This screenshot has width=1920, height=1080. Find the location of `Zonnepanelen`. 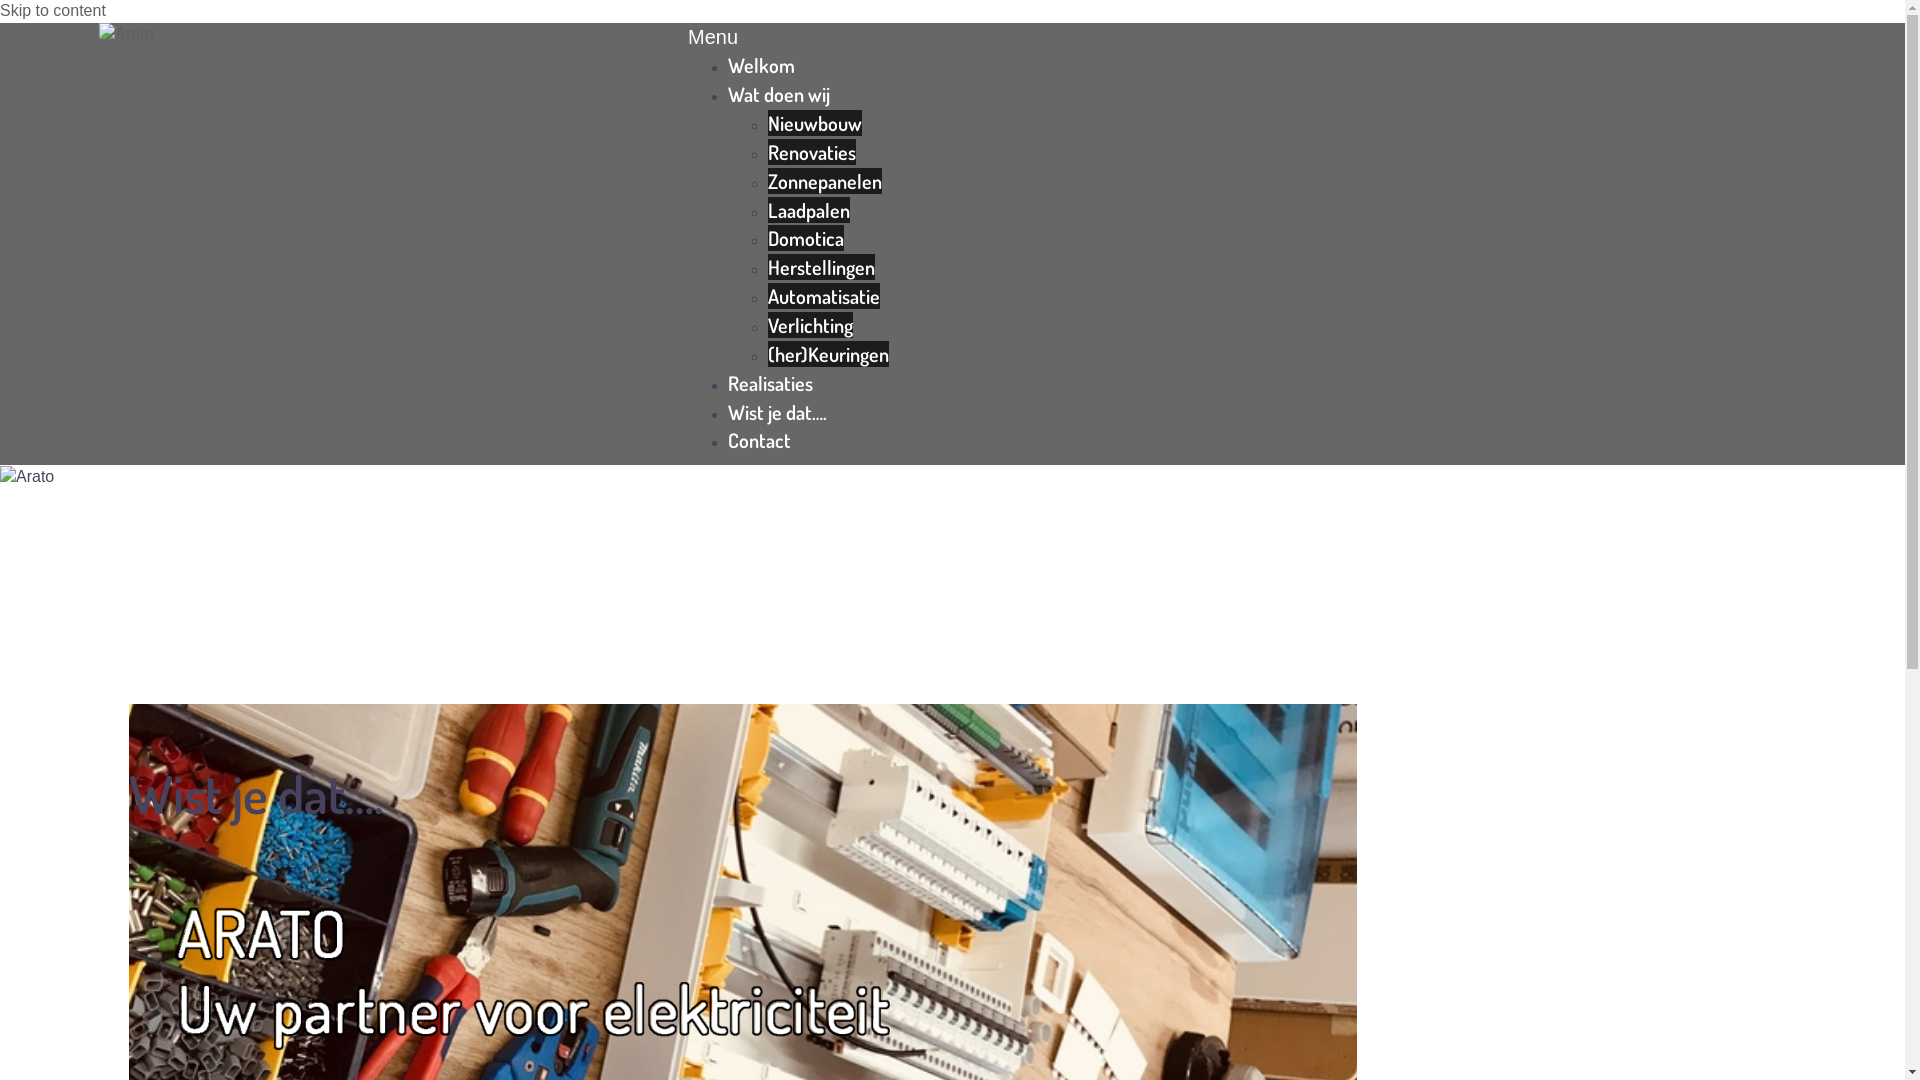

Zonnepanelen is located at coordinates (825, 181).